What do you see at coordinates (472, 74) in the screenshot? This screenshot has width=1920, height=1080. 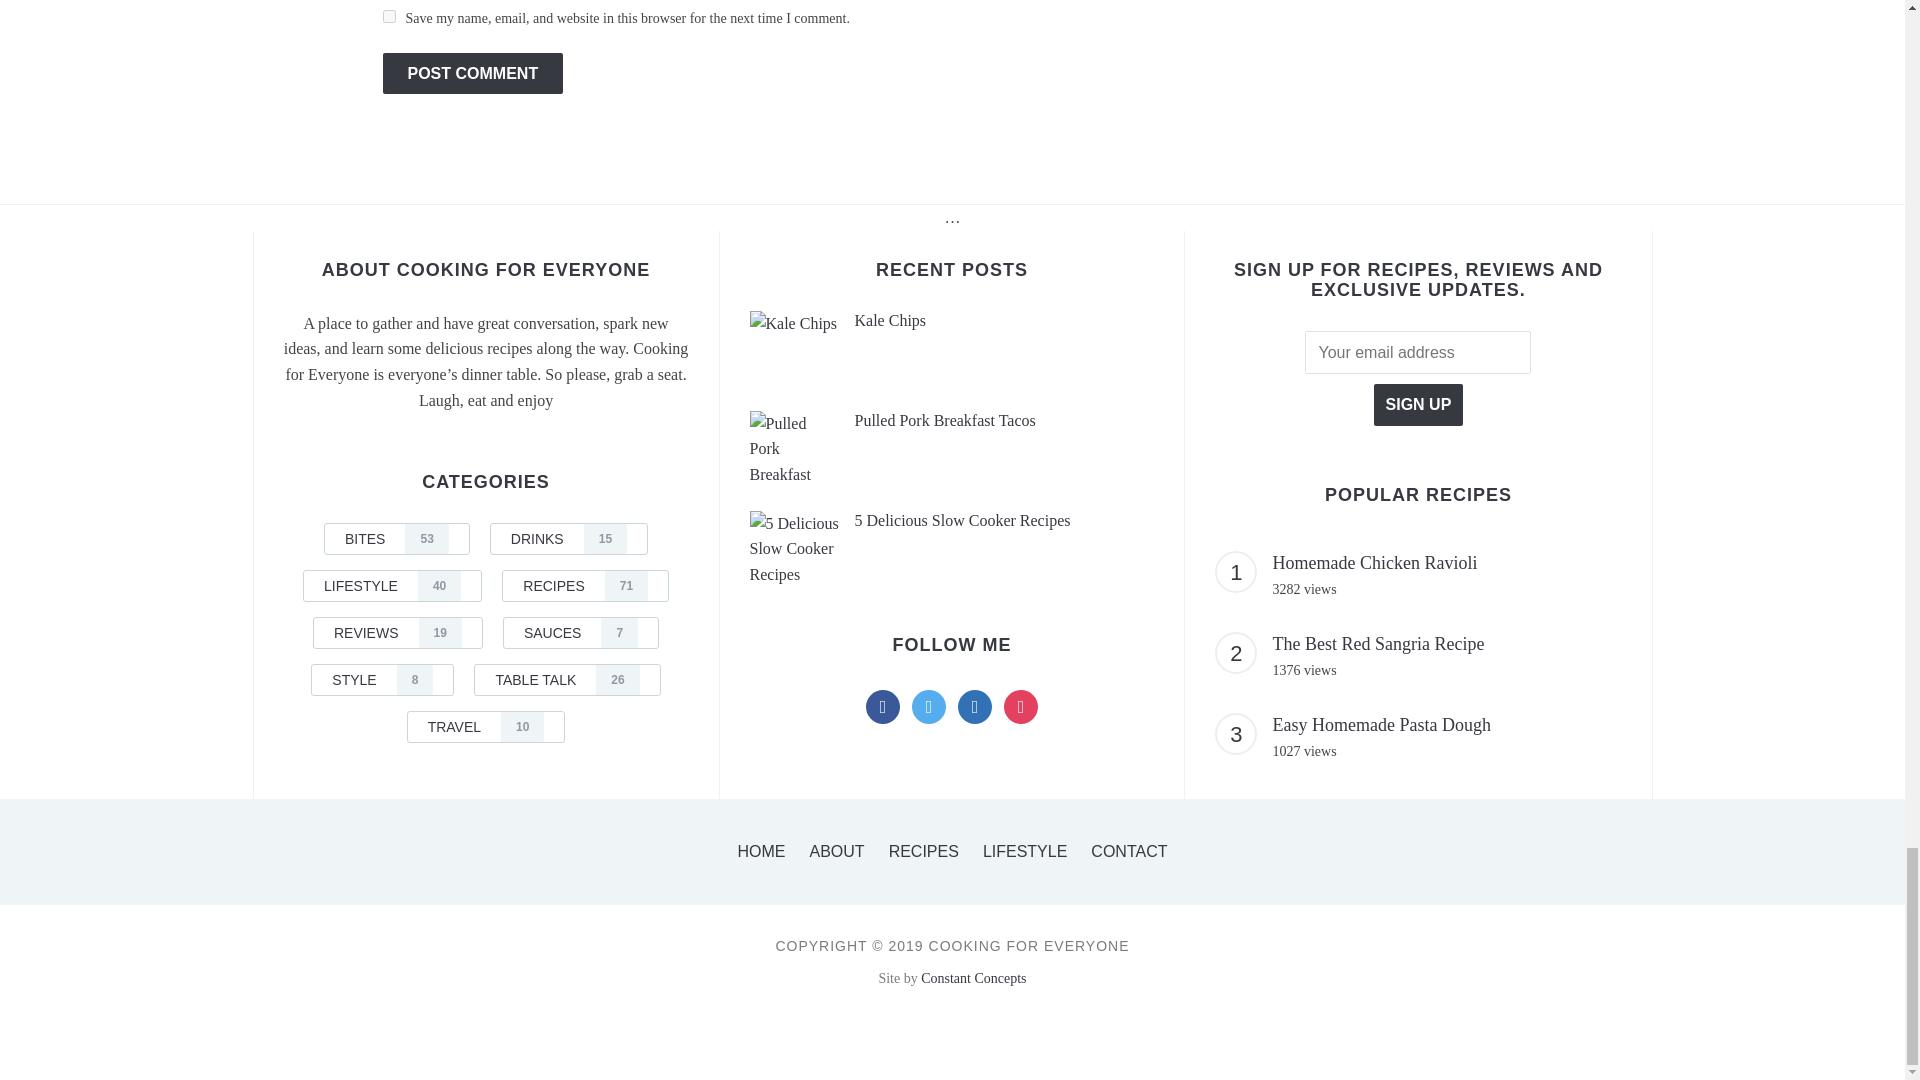 I see `Post Comment` at bounding box center [472, 74].